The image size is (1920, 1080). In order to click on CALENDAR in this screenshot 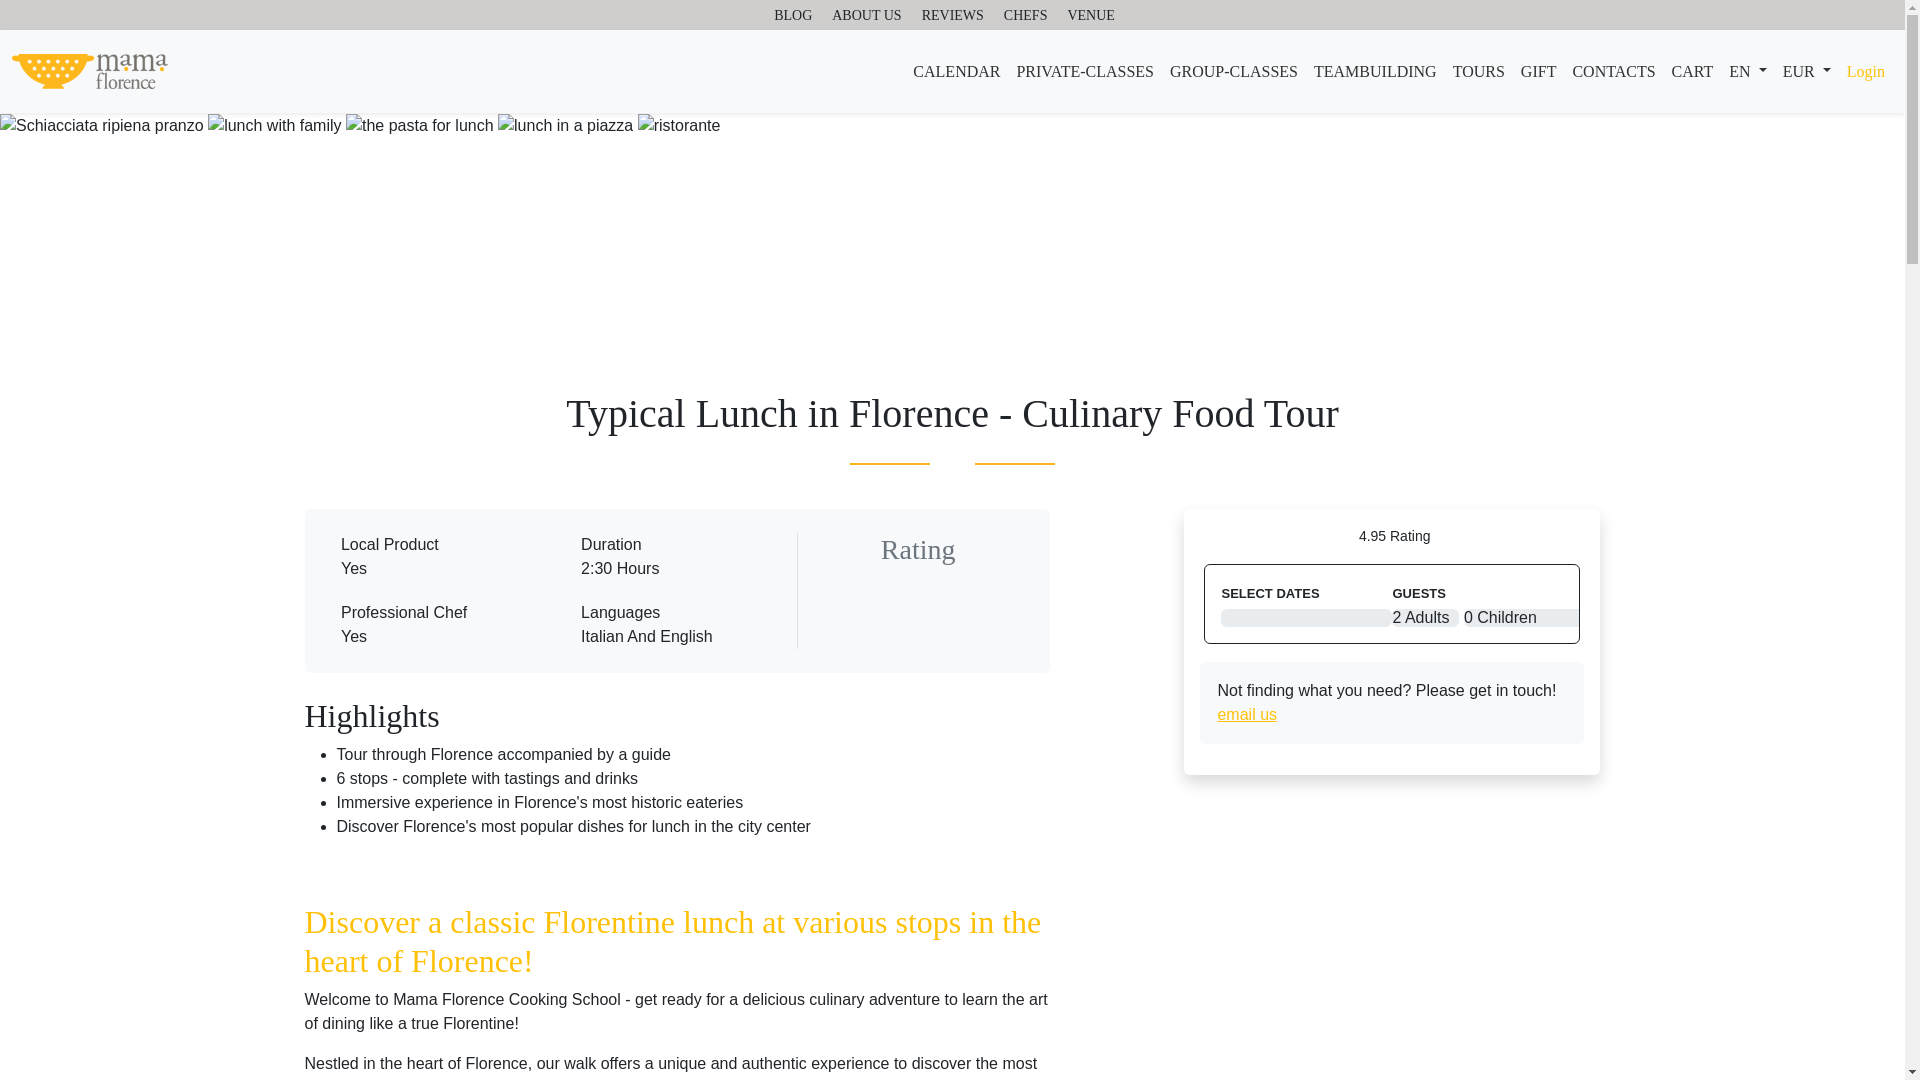, I will do `click(956, 71)`.